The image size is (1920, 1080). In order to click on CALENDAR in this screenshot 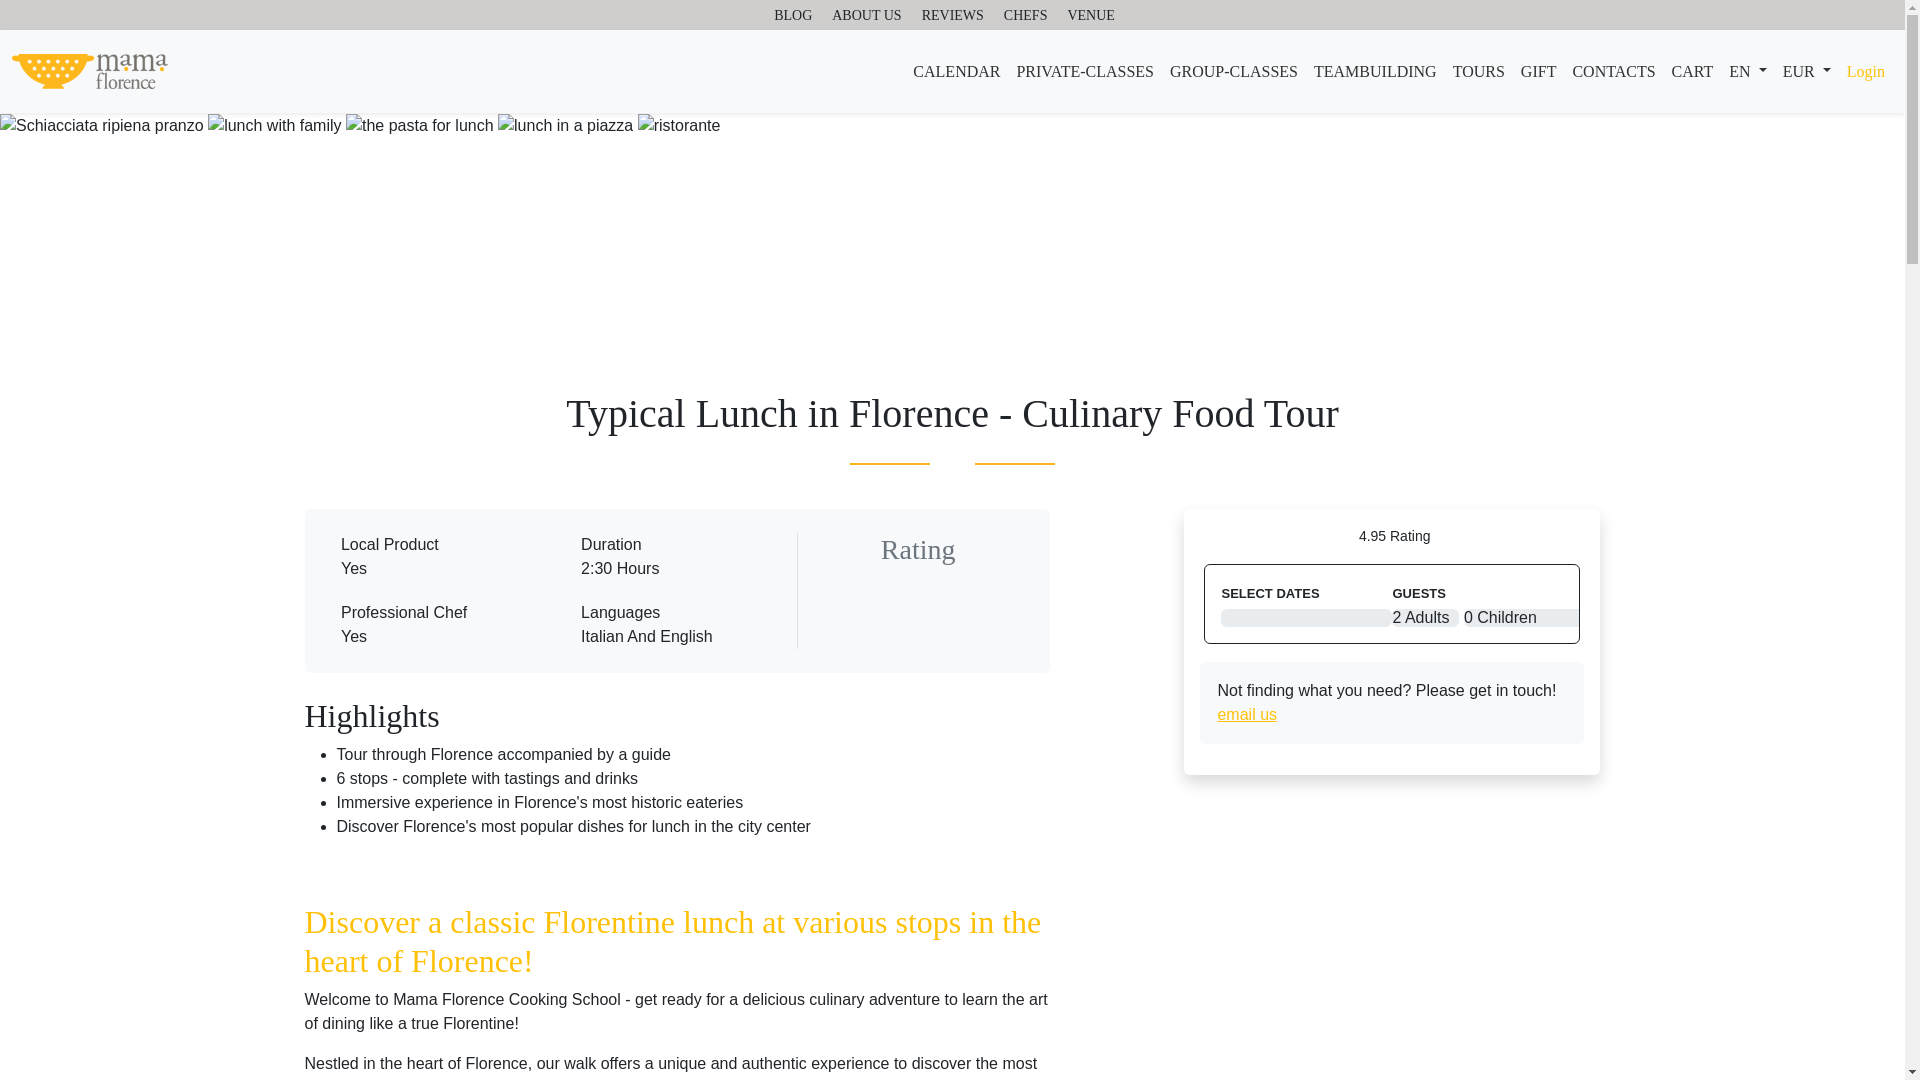, I will do `click(956, 71)`.